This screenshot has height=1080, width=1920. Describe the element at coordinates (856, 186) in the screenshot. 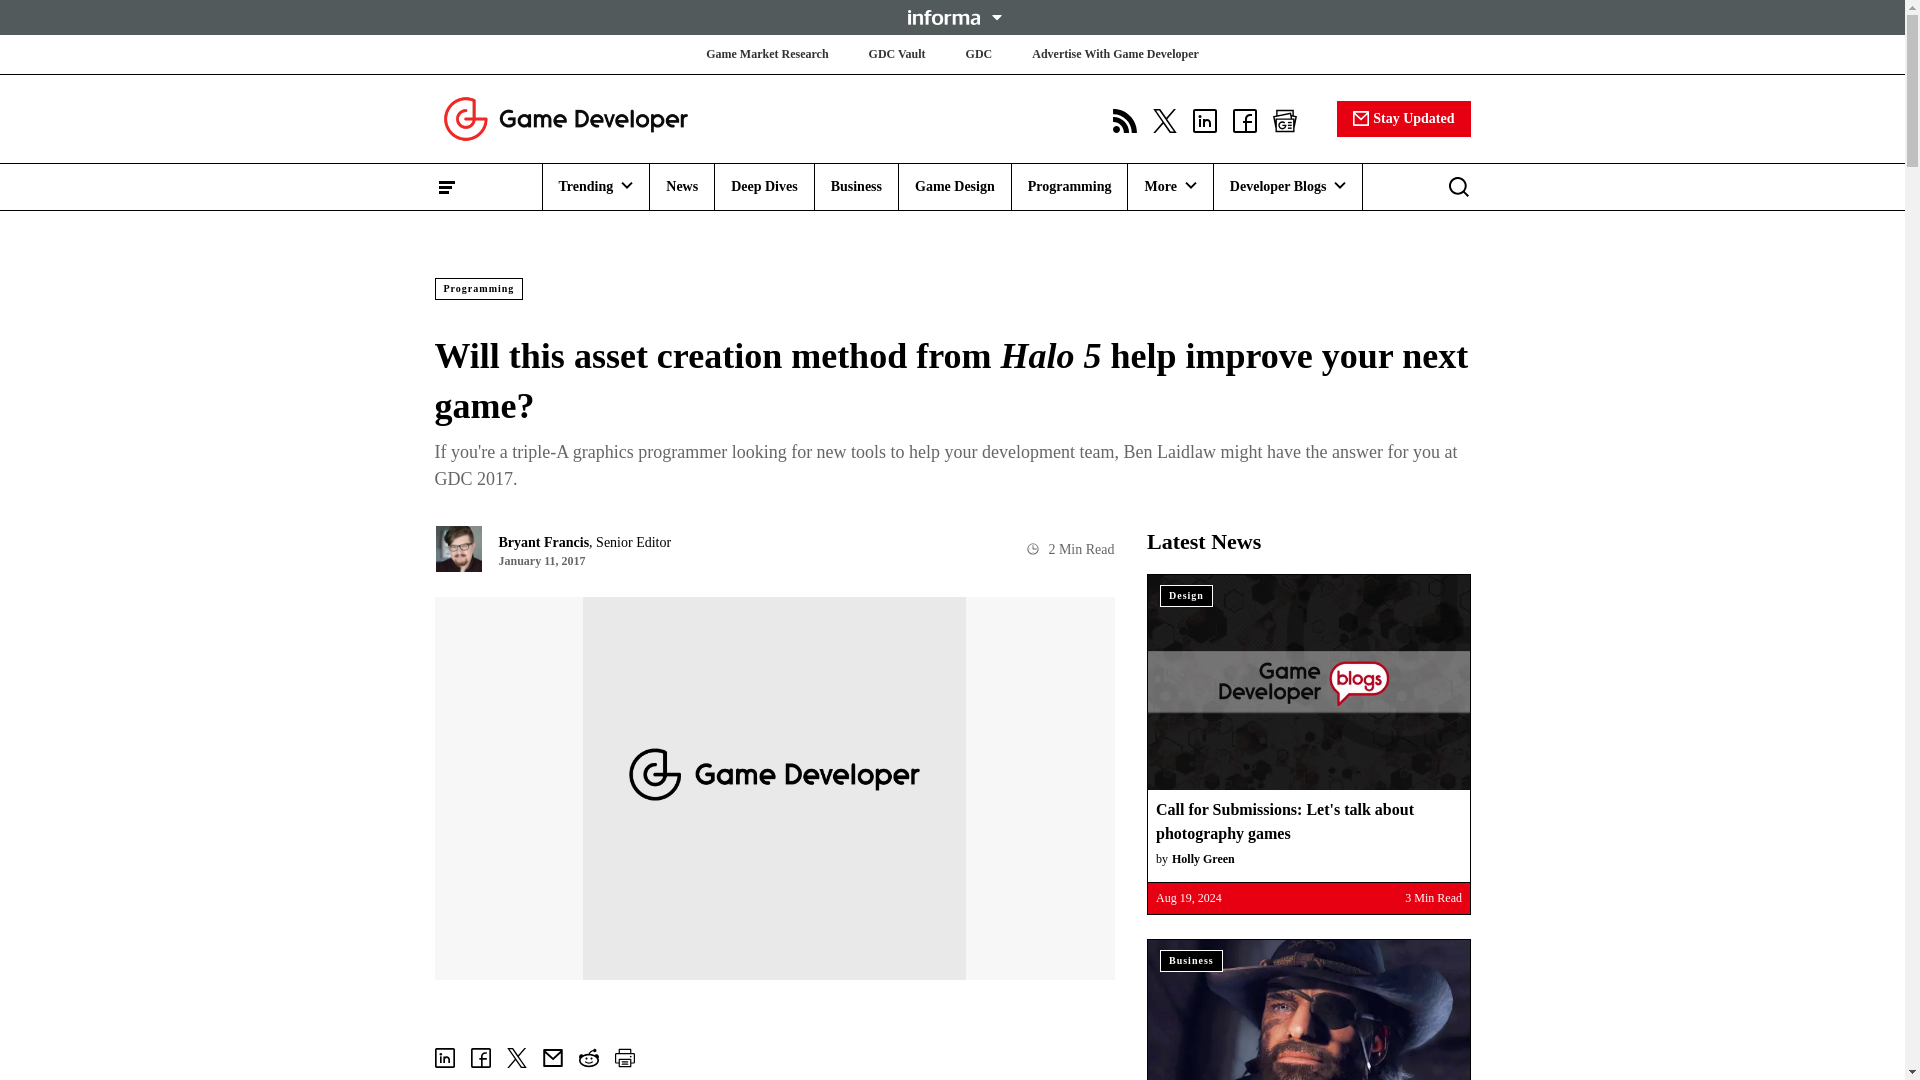

I see `Business` at that location.